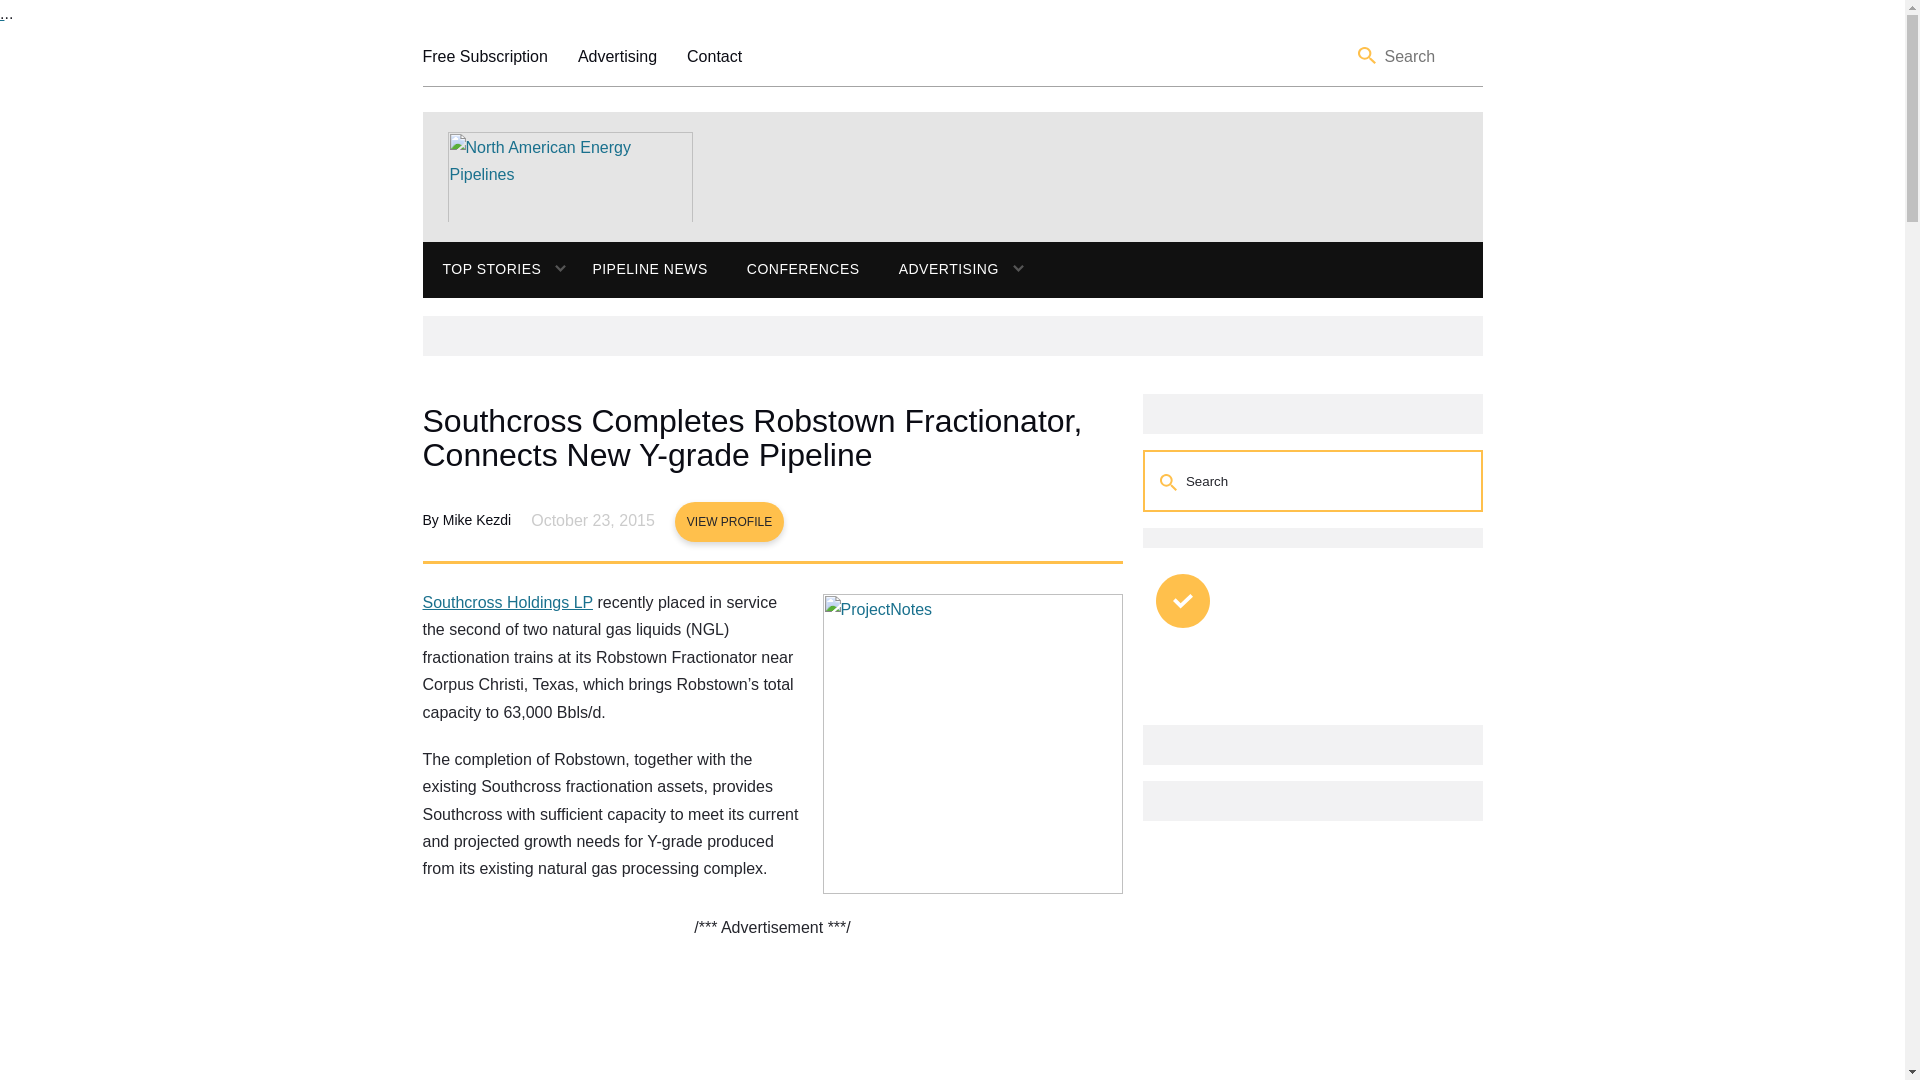 This screenshot has height=1080, width=1920. What do you see at coordinates (506, 602) in the screenshot?
I see `Southcross Holdings LP` at bounding box center [506, 602].